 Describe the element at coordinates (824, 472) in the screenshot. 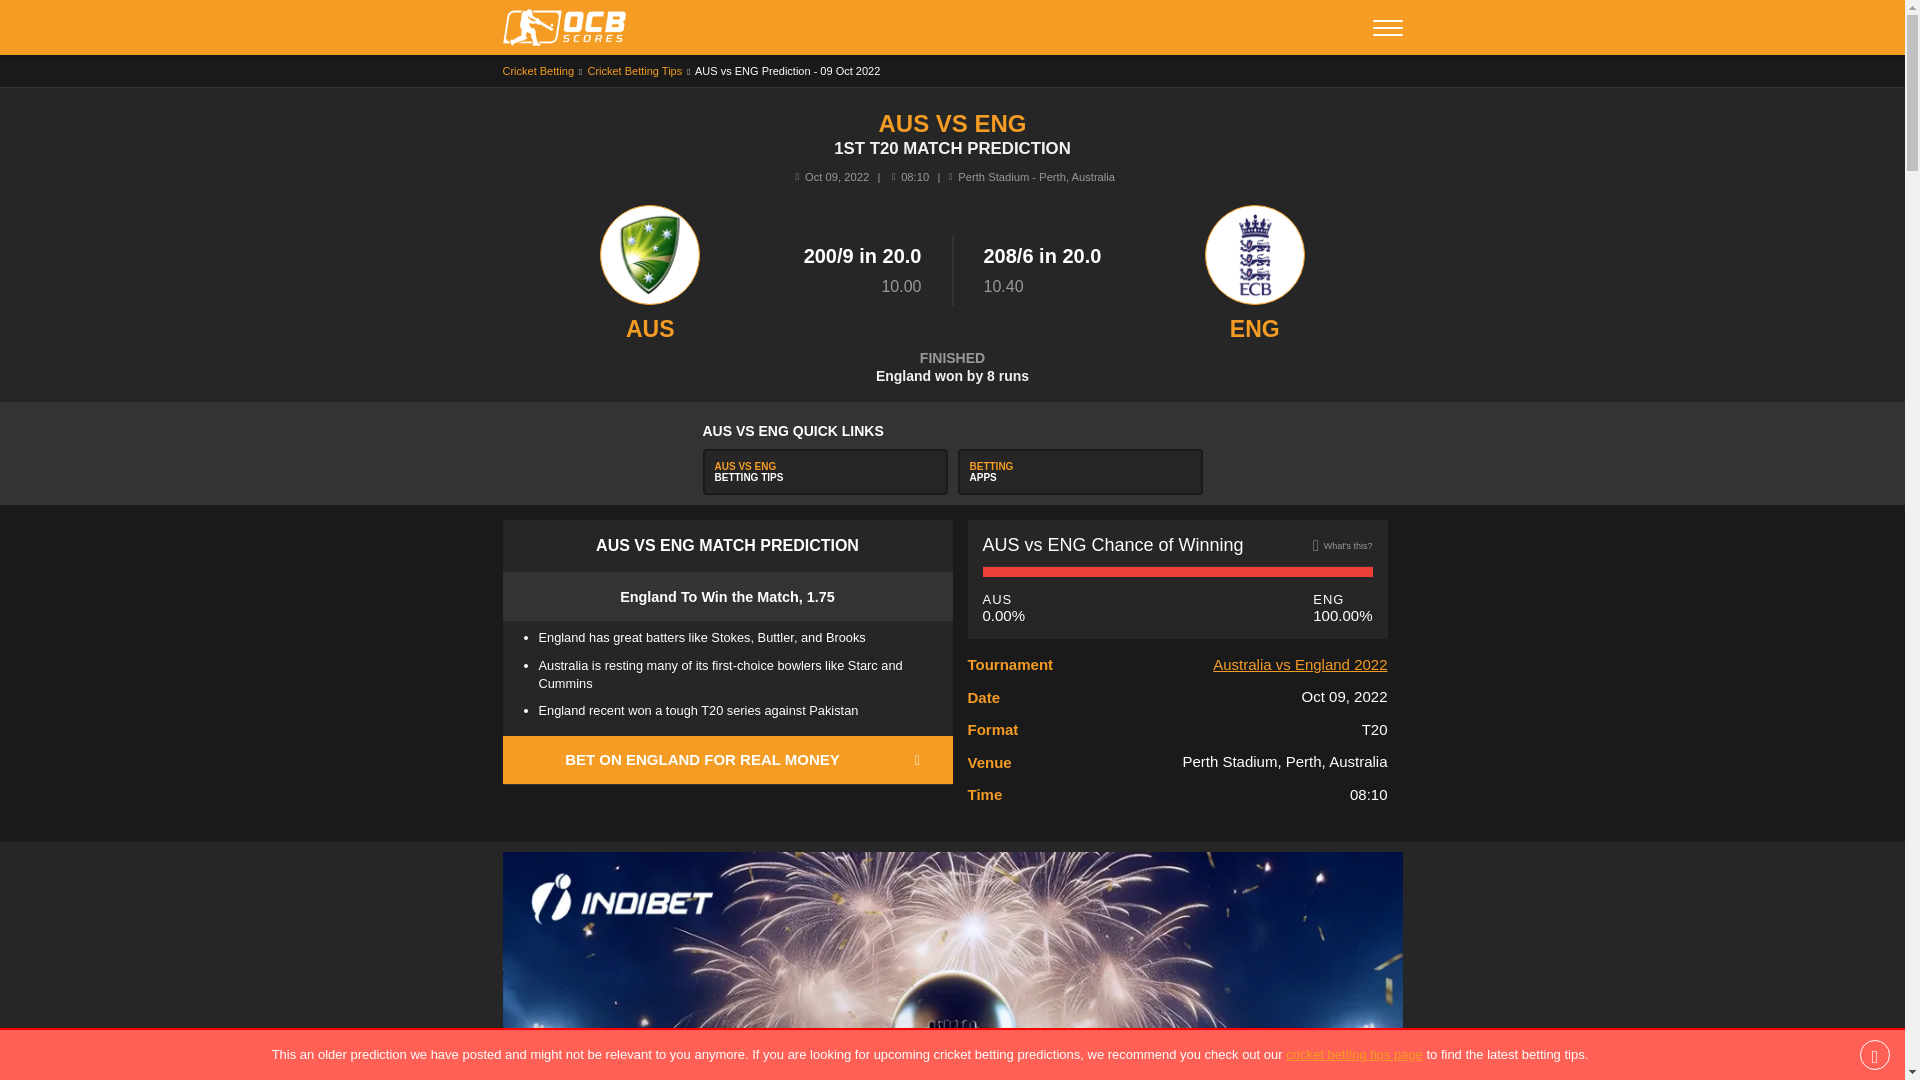

I see `Cricket Betting Tips` at that location.